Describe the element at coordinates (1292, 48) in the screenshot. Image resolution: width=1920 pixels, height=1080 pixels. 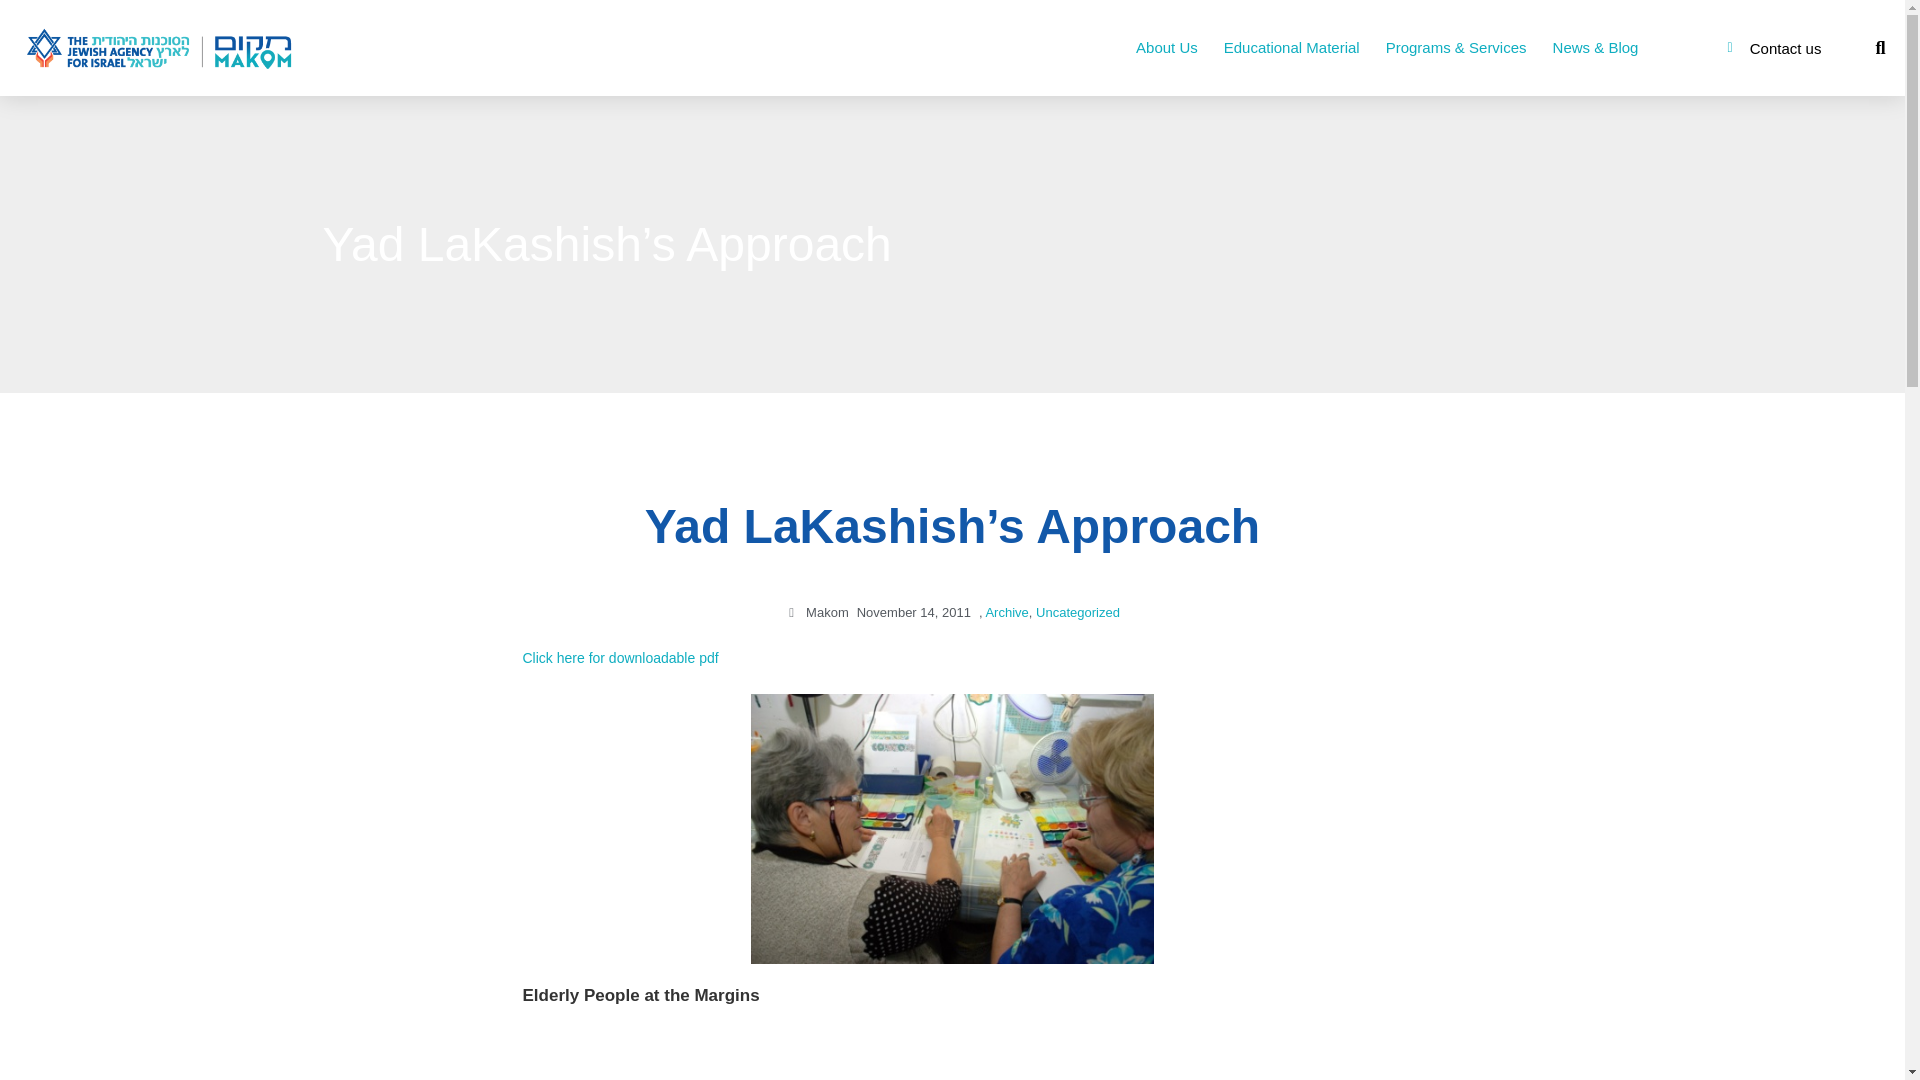
I see `Educational Material` at that location.